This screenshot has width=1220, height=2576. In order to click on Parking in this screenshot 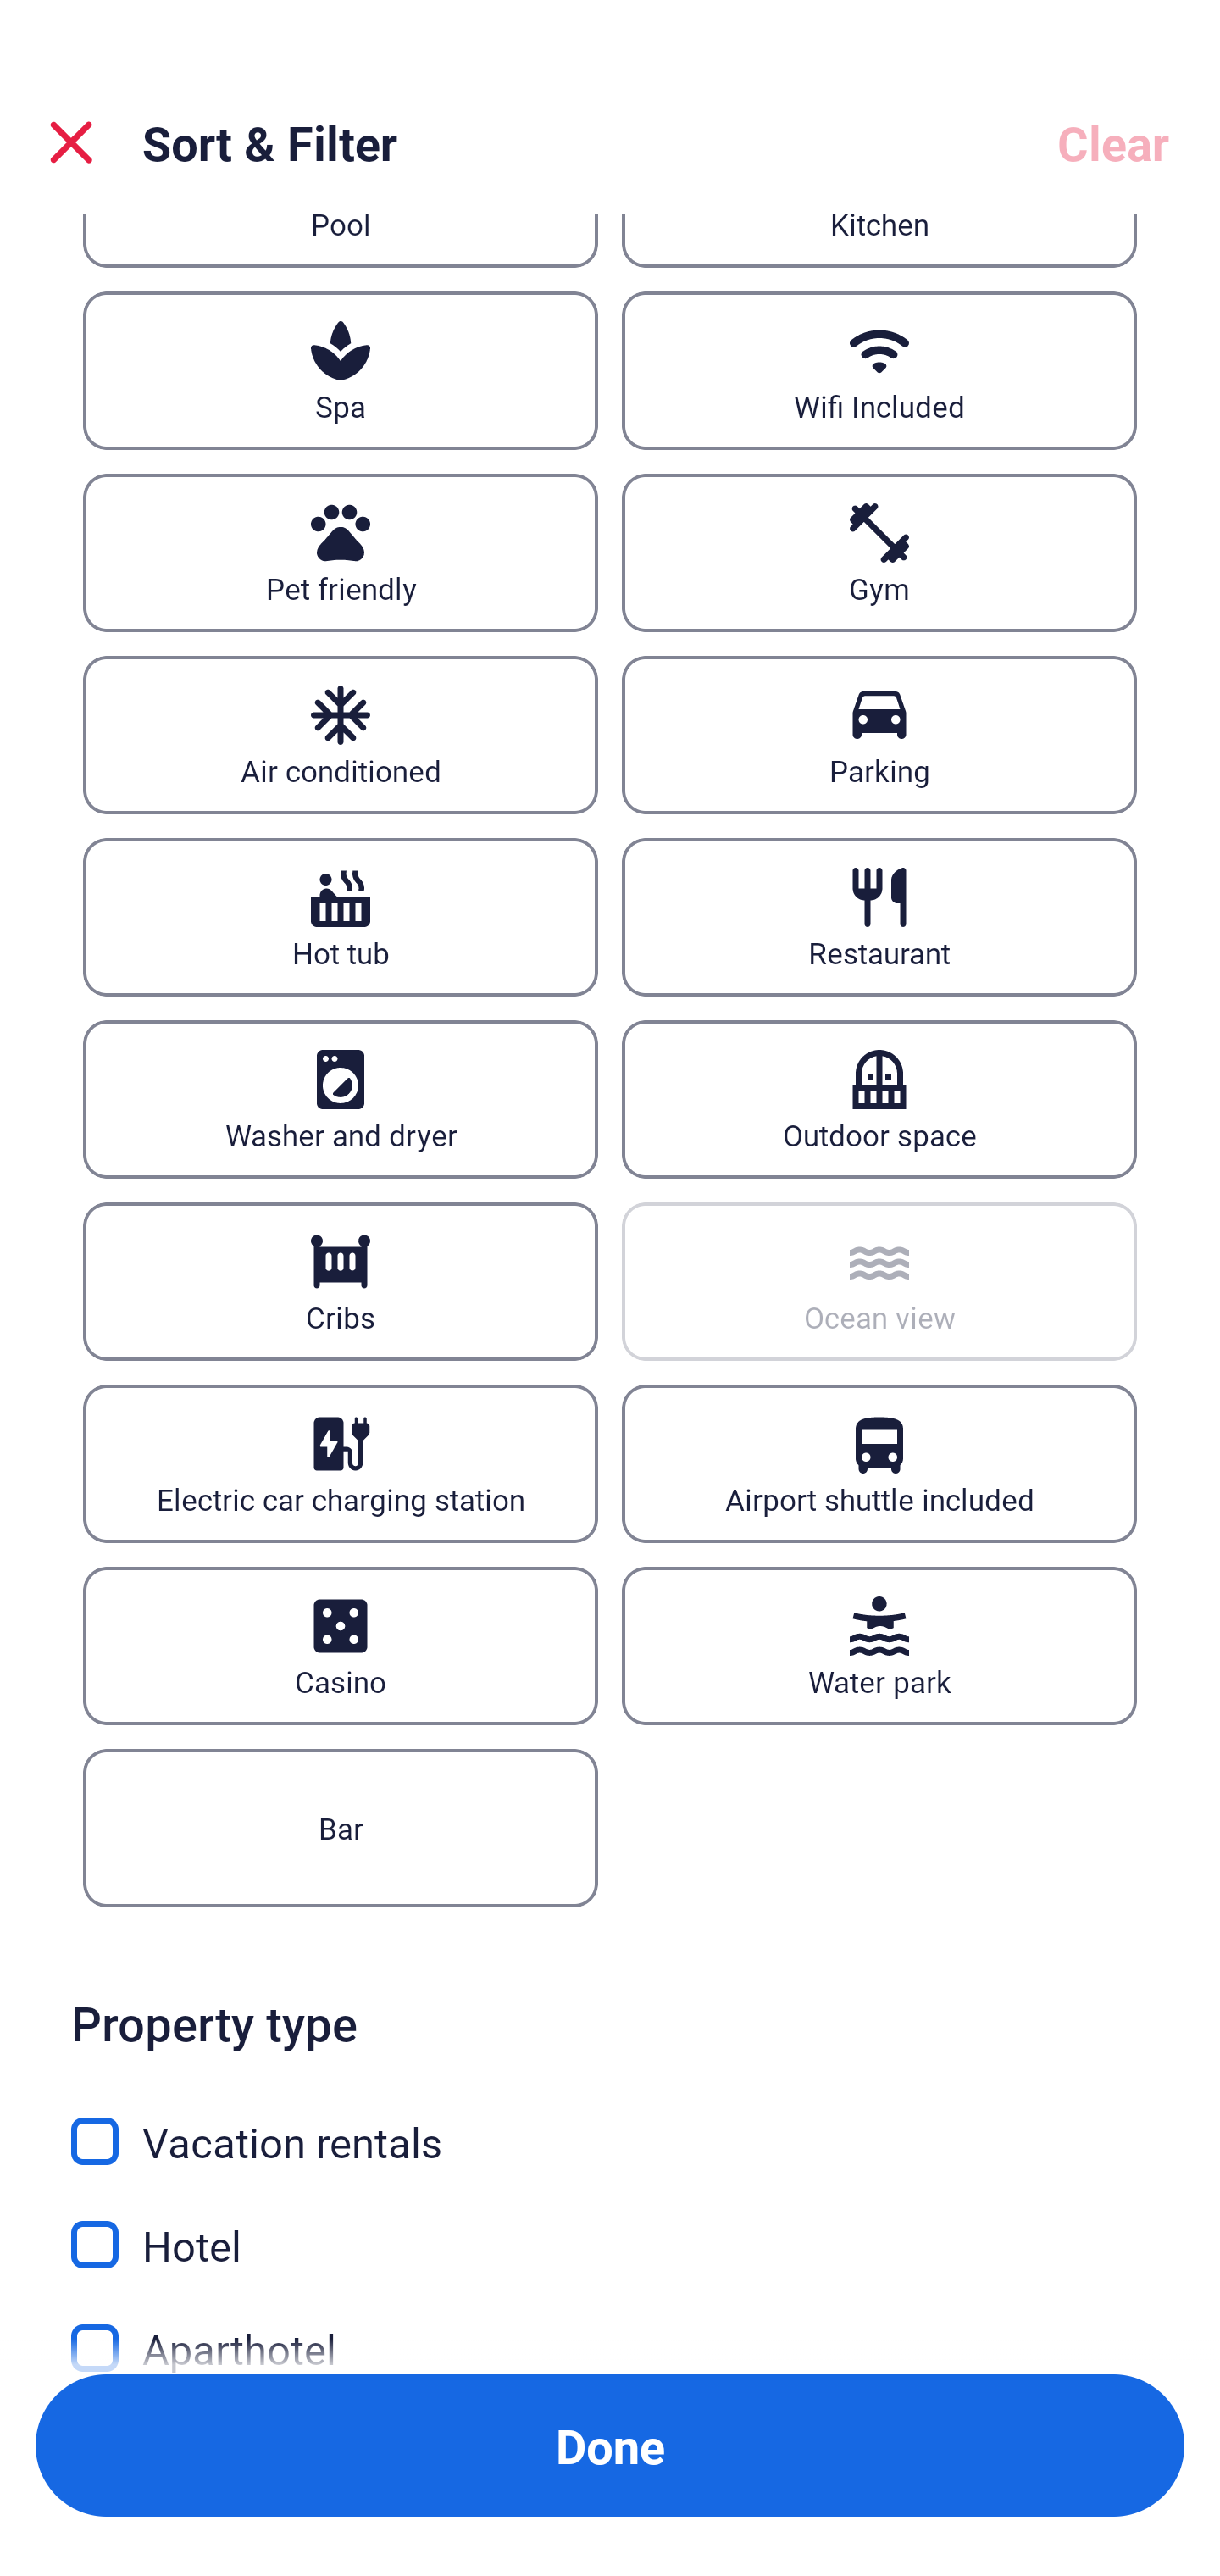, I will do `click(879, 736)`.